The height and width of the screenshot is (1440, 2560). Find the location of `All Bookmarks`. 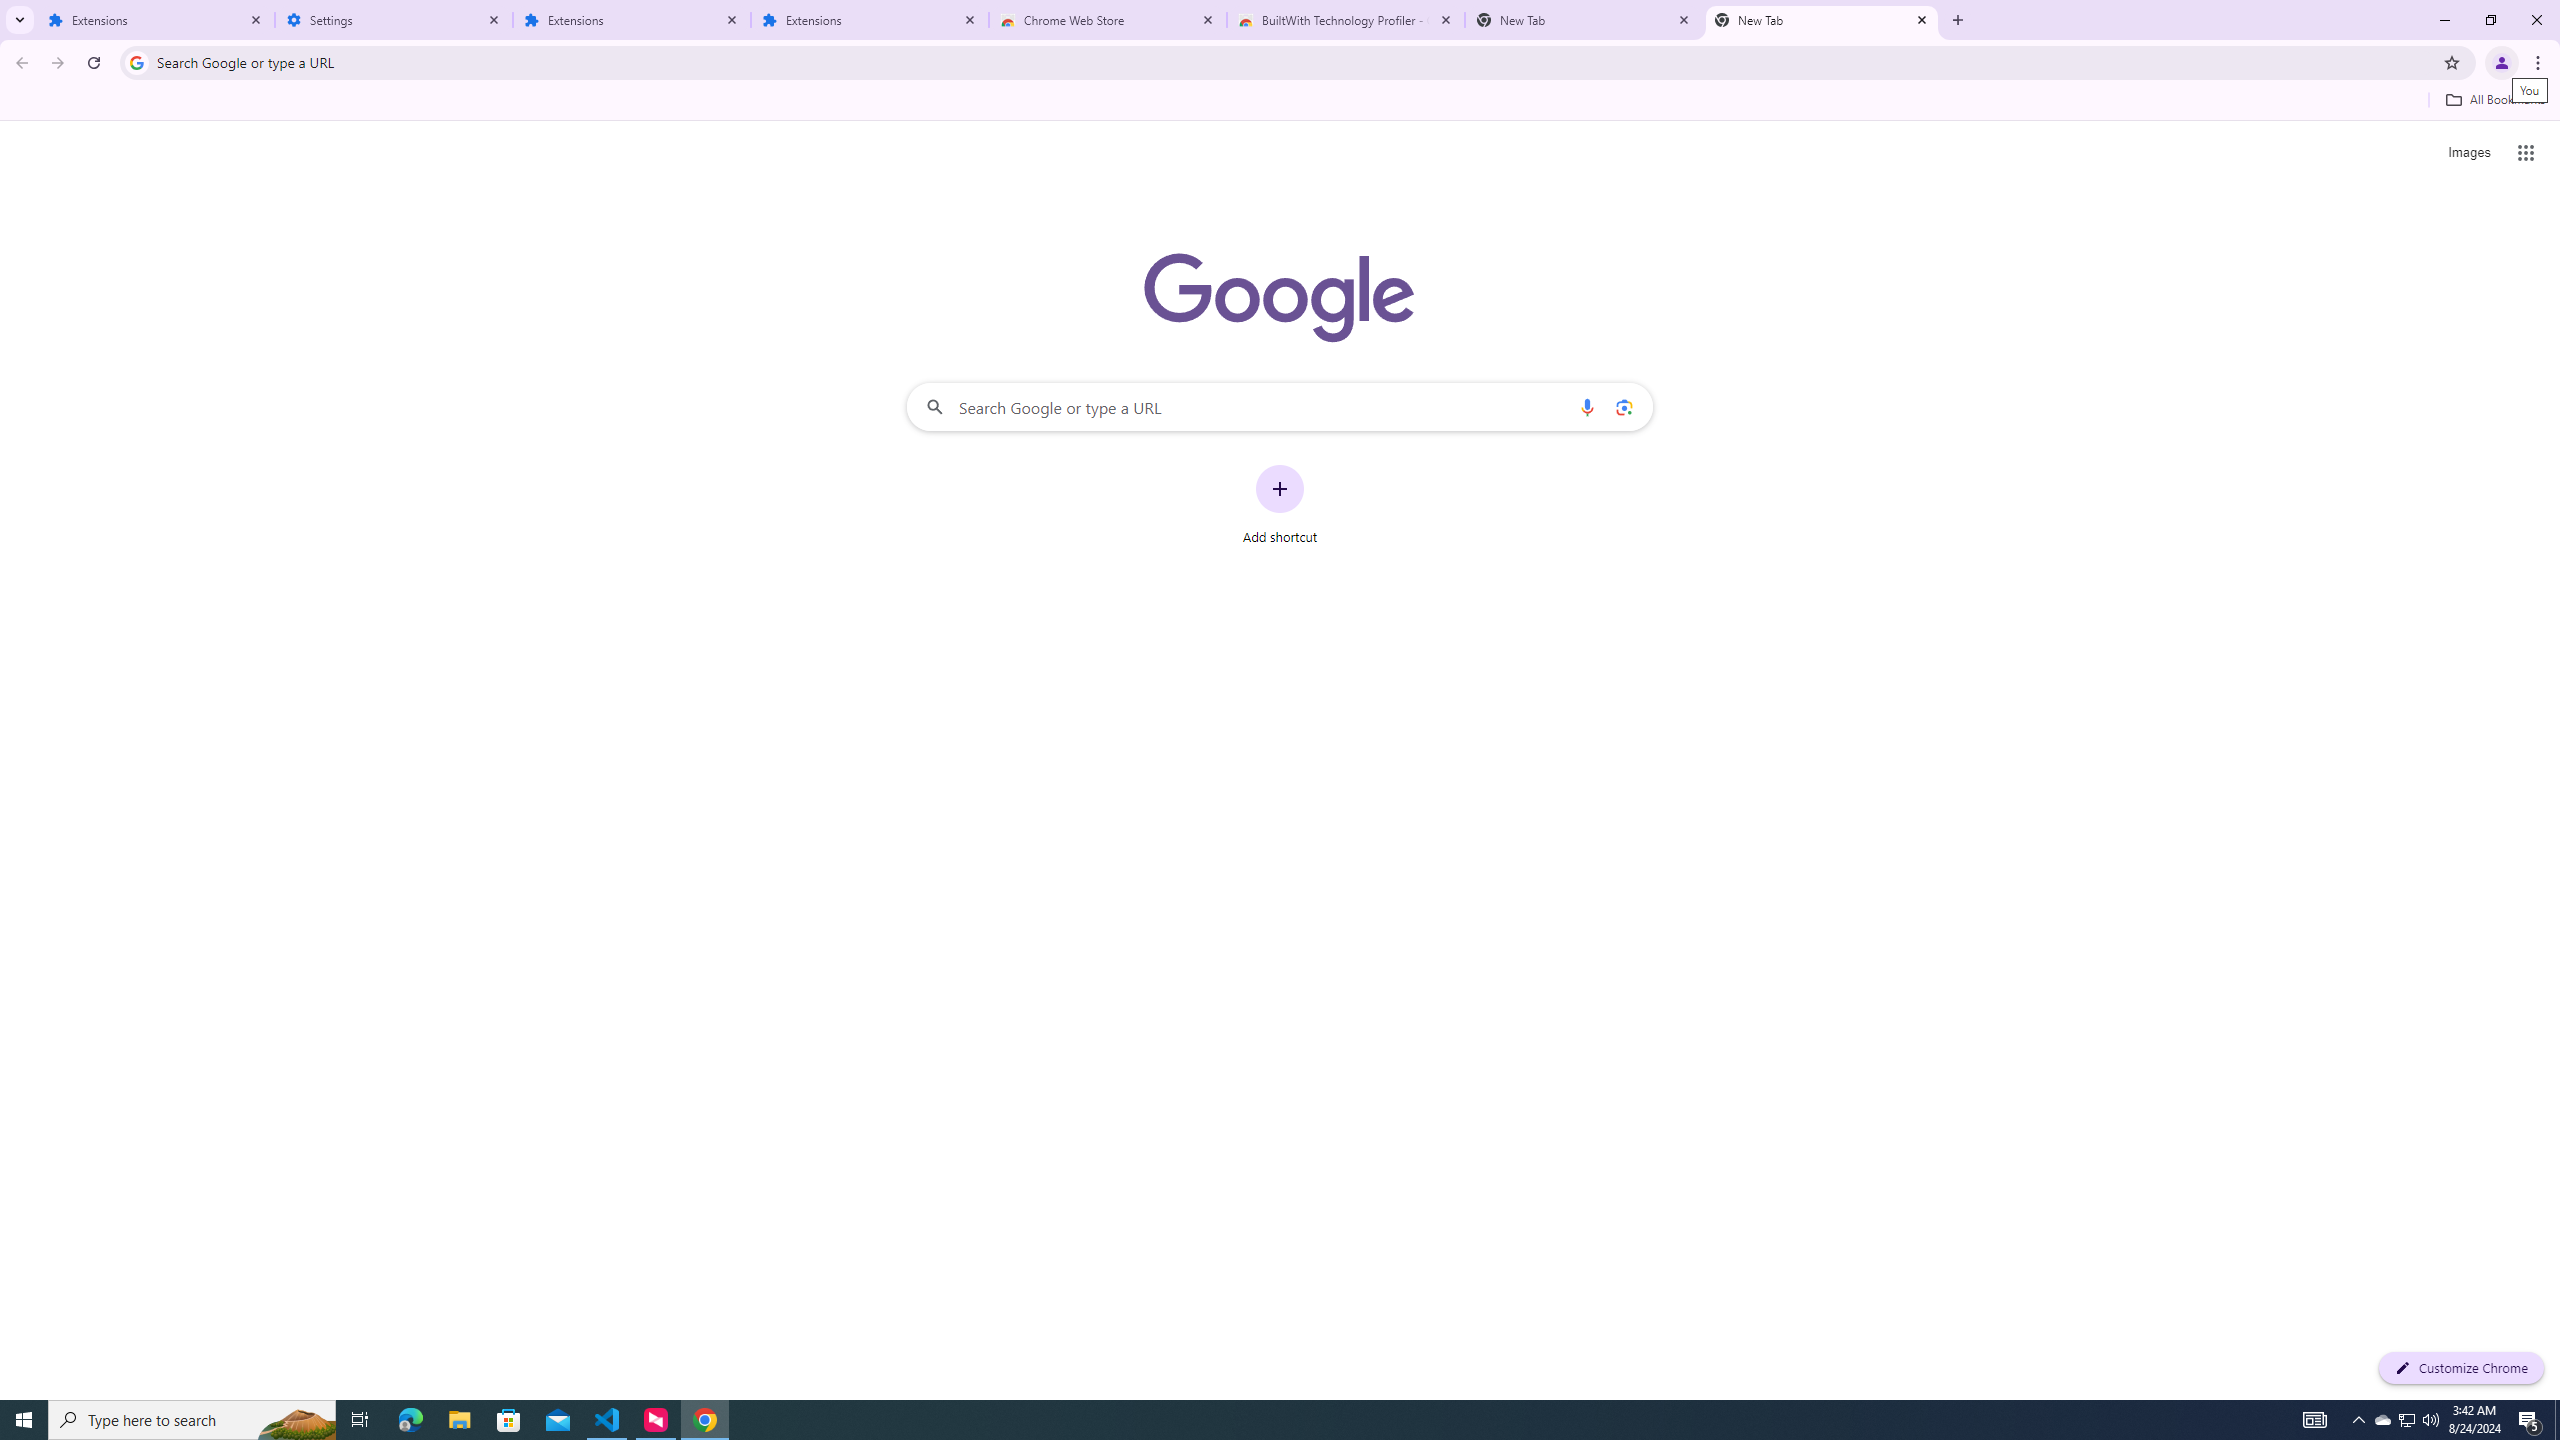

All Bookmarks is located at coordinates (2494, 100).